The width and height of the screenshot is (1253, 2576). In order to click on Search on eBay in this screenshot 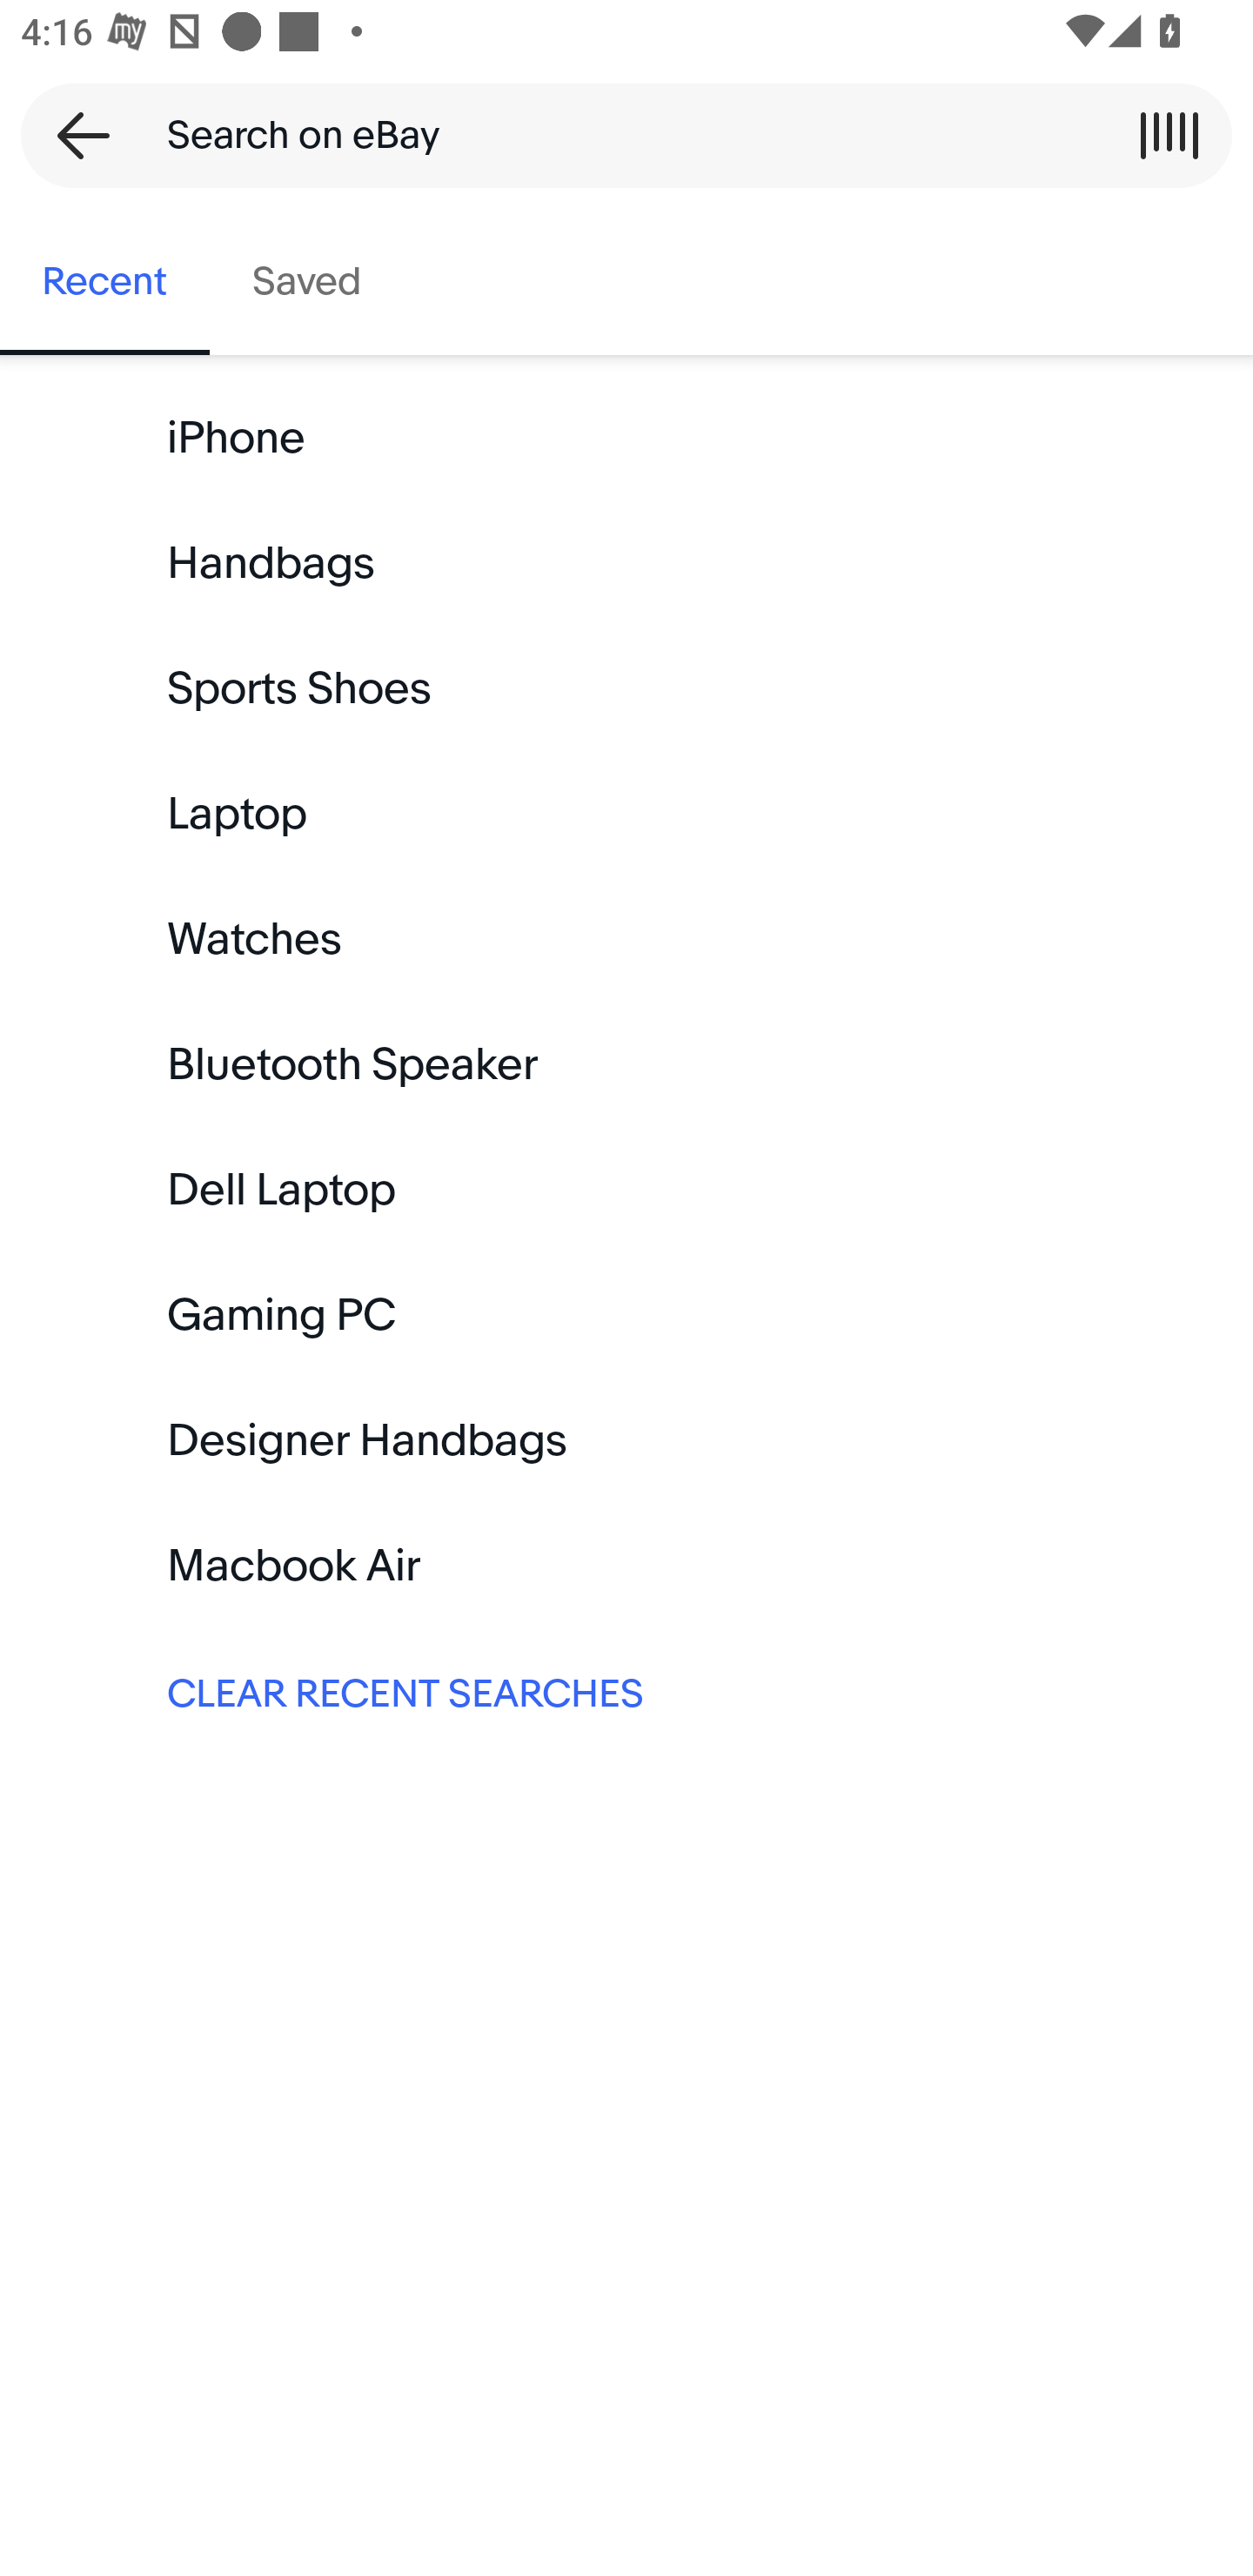, I will do `click(616, 135)`.